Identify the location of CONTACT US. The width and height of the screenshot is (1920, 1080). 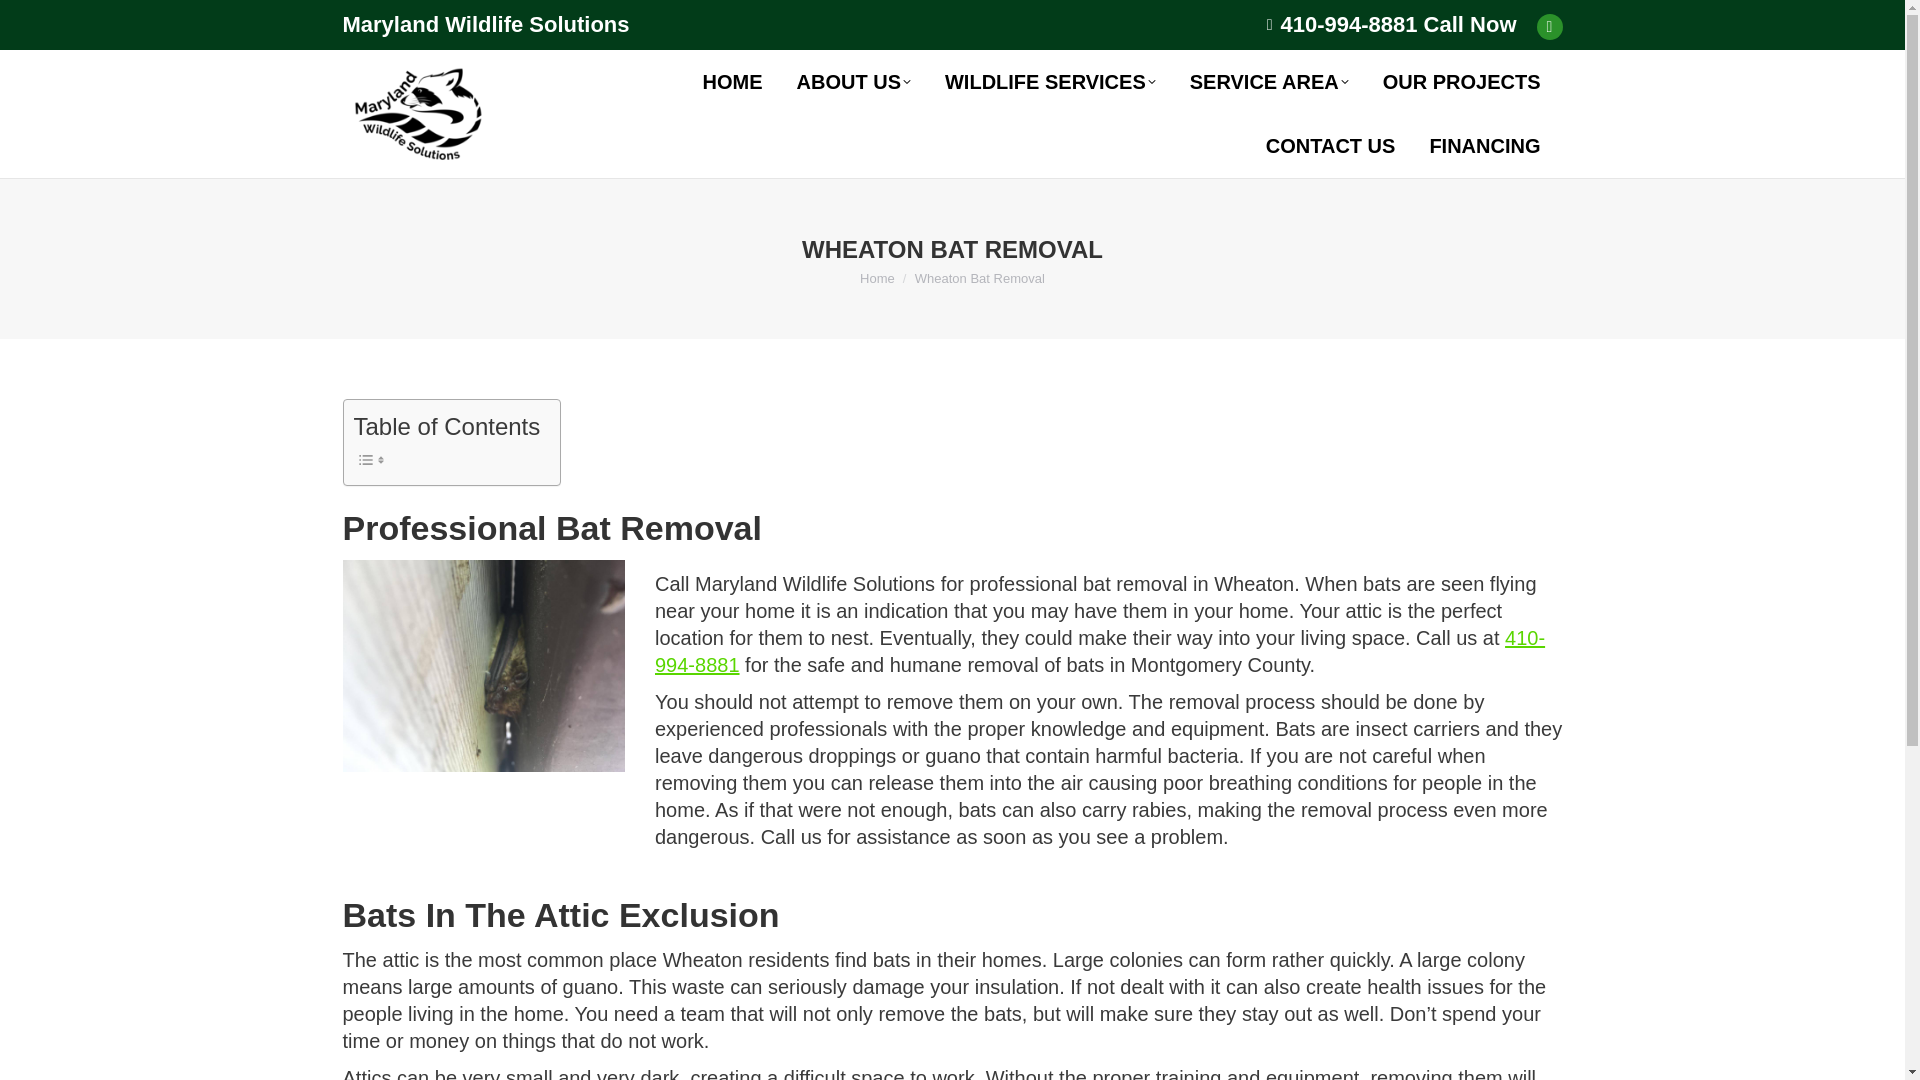
(1330, 145).